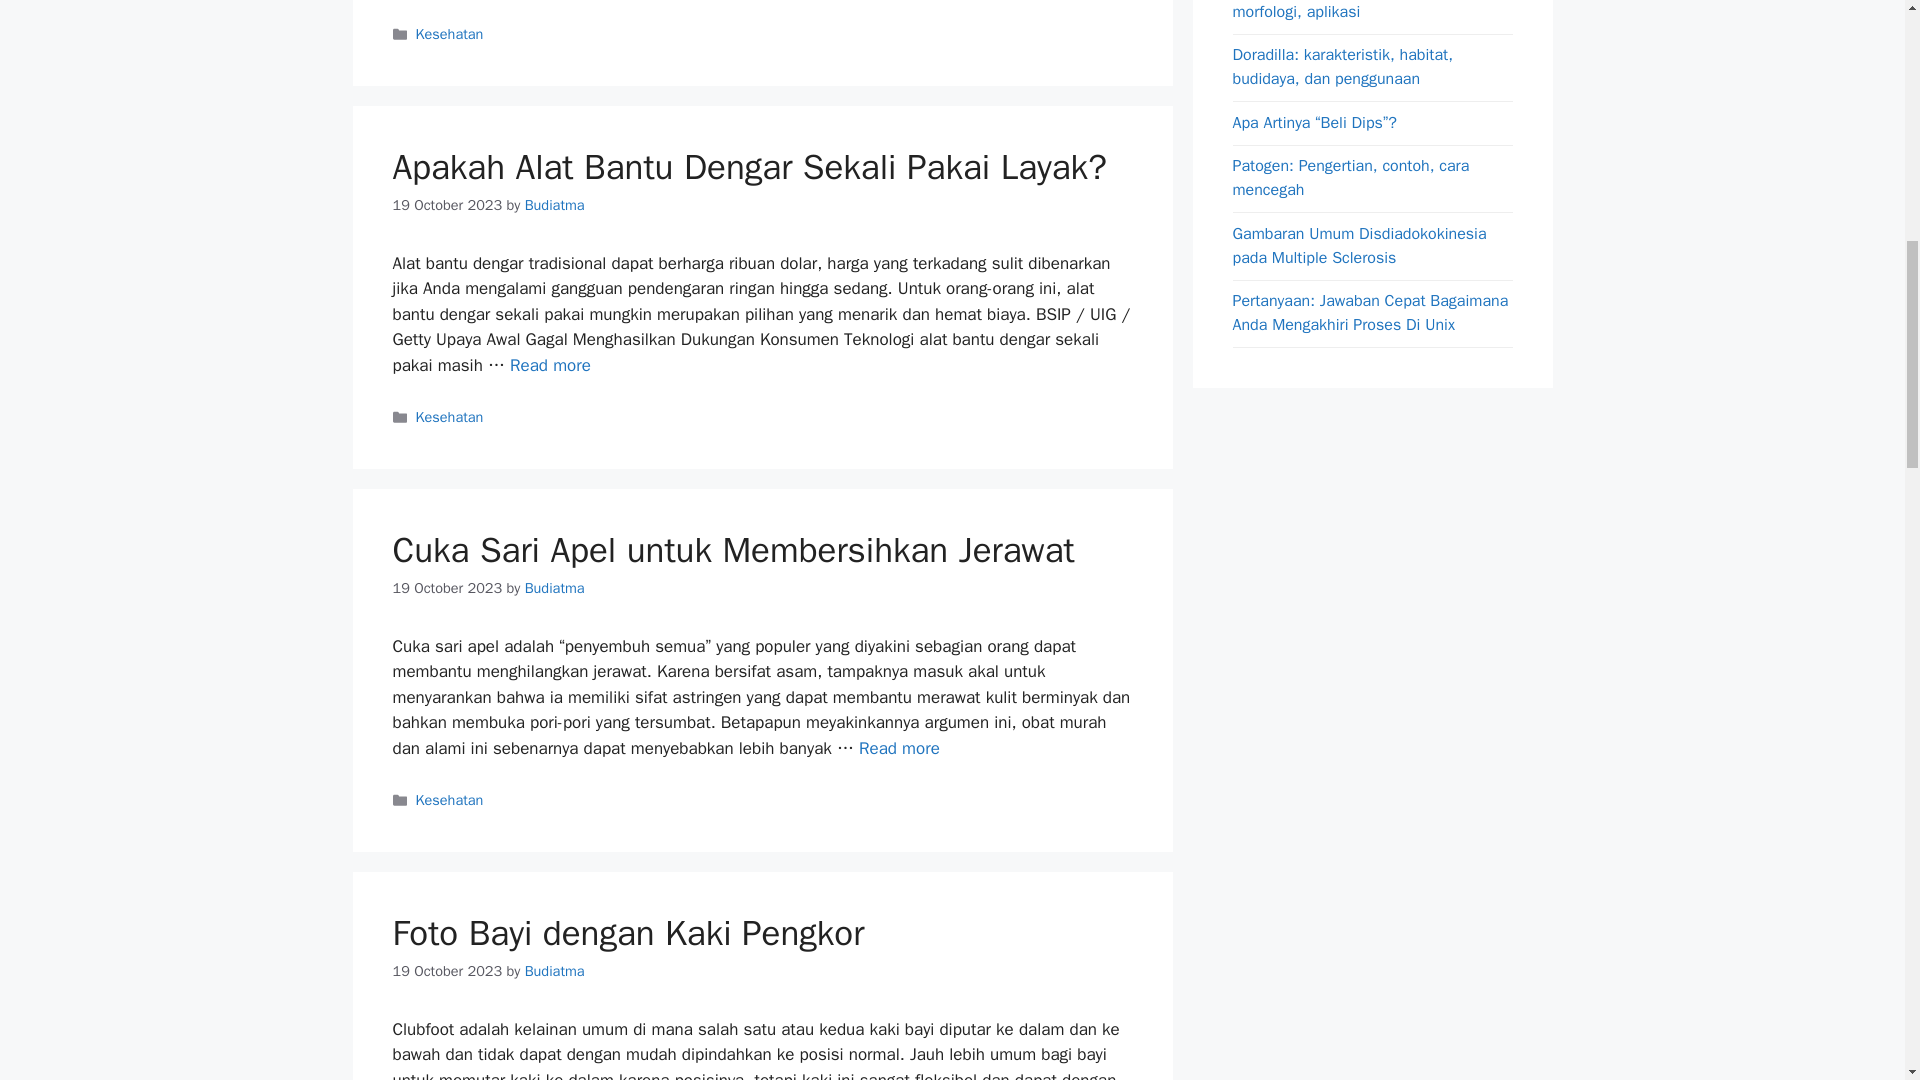 This screenshot has width=1920, height=1080. Describe the element at coordinates (550, 365) in the screenshot. I see `Apakah Alat Bantu Dengar Sekali Pakai Layak?` at that location.